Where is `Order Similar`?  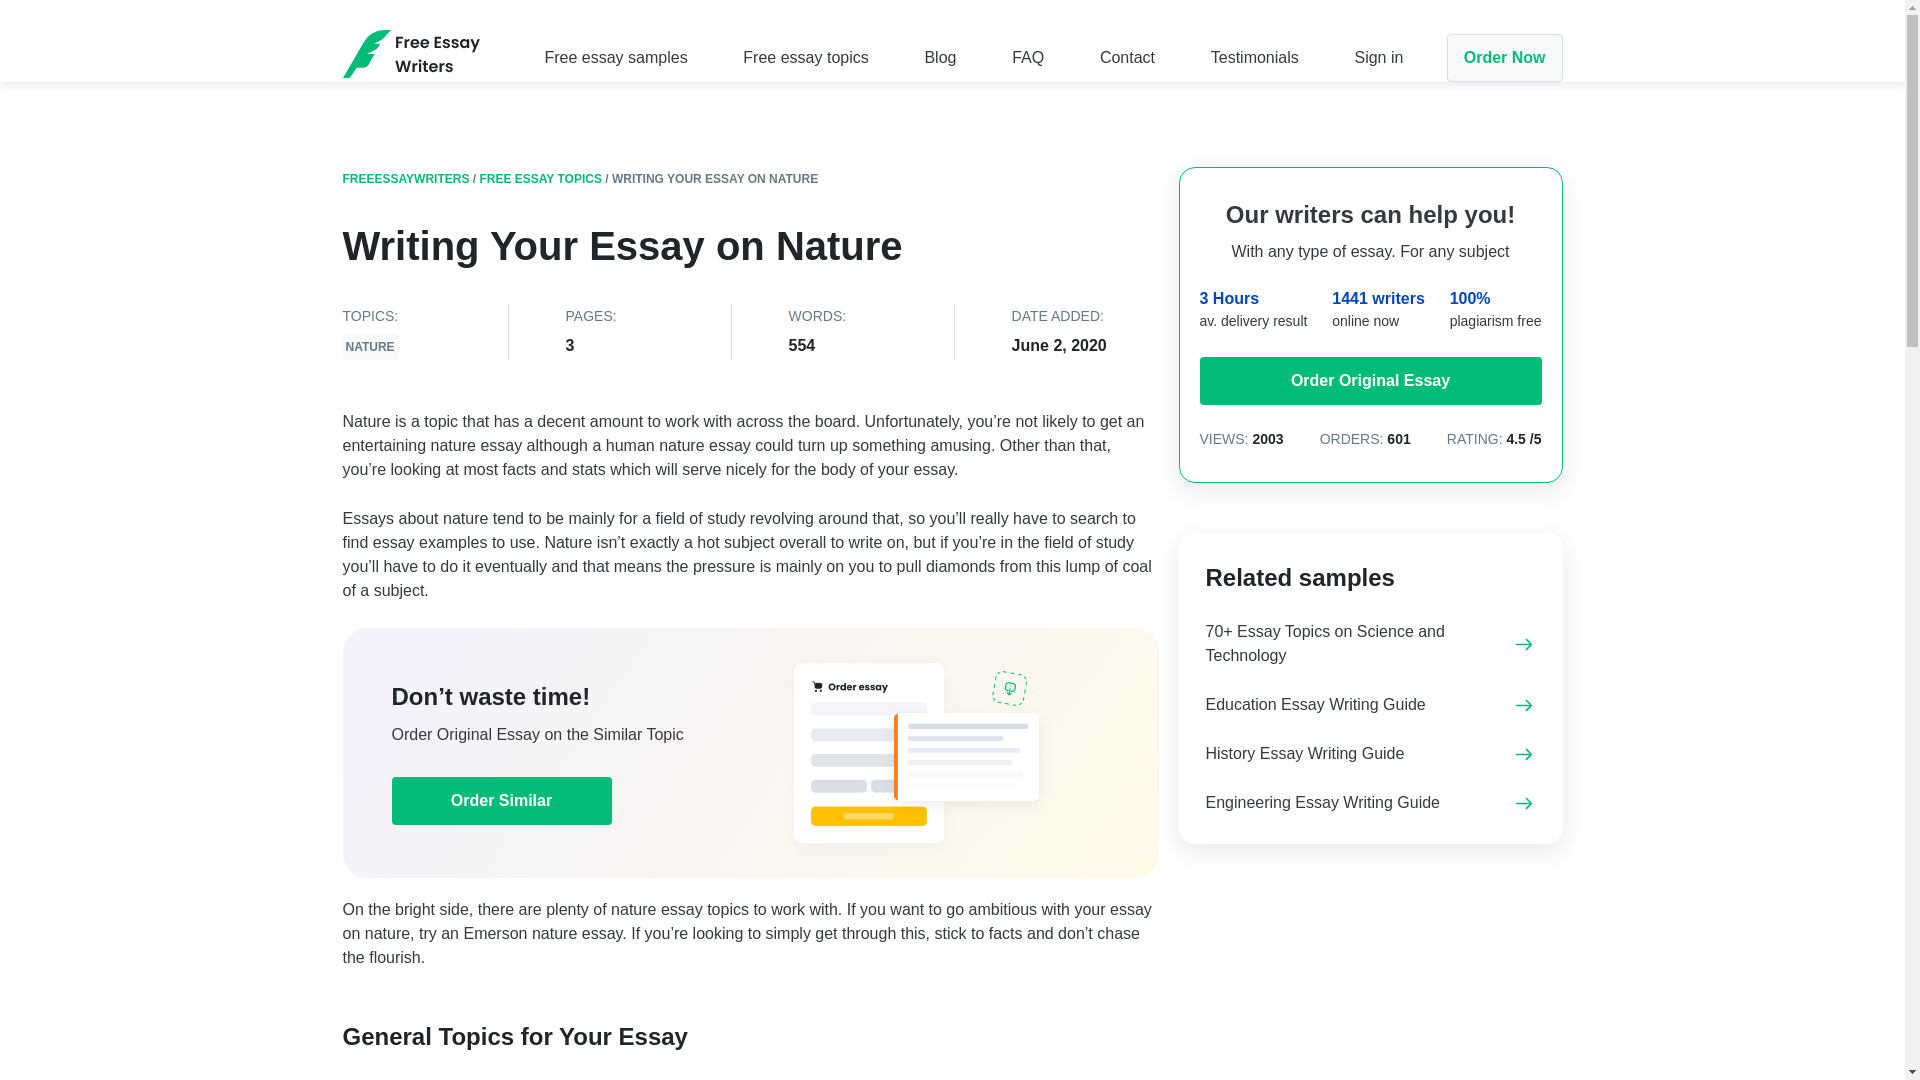
Order Similar is located at coordinates (502, 800).